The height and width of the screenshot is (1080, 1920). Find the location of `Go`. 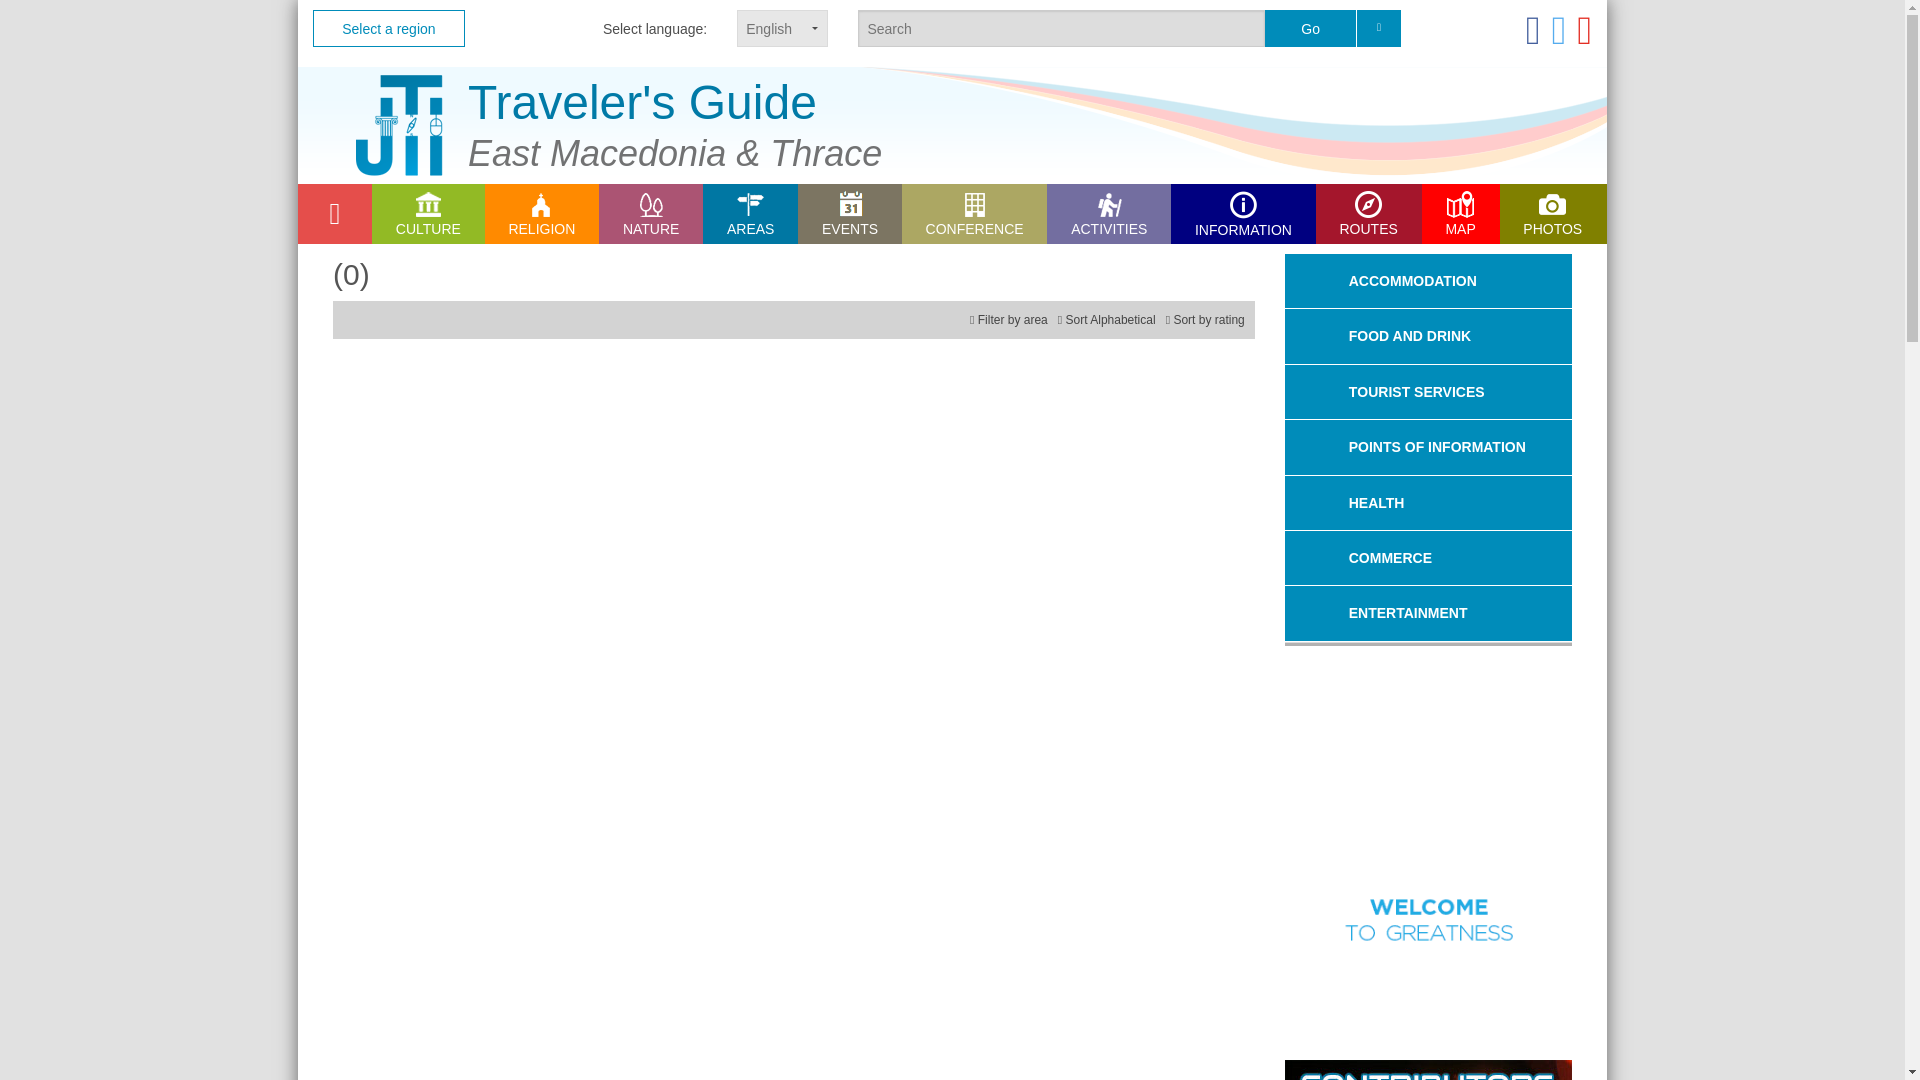

Go is located at coordinates (1310, 28).